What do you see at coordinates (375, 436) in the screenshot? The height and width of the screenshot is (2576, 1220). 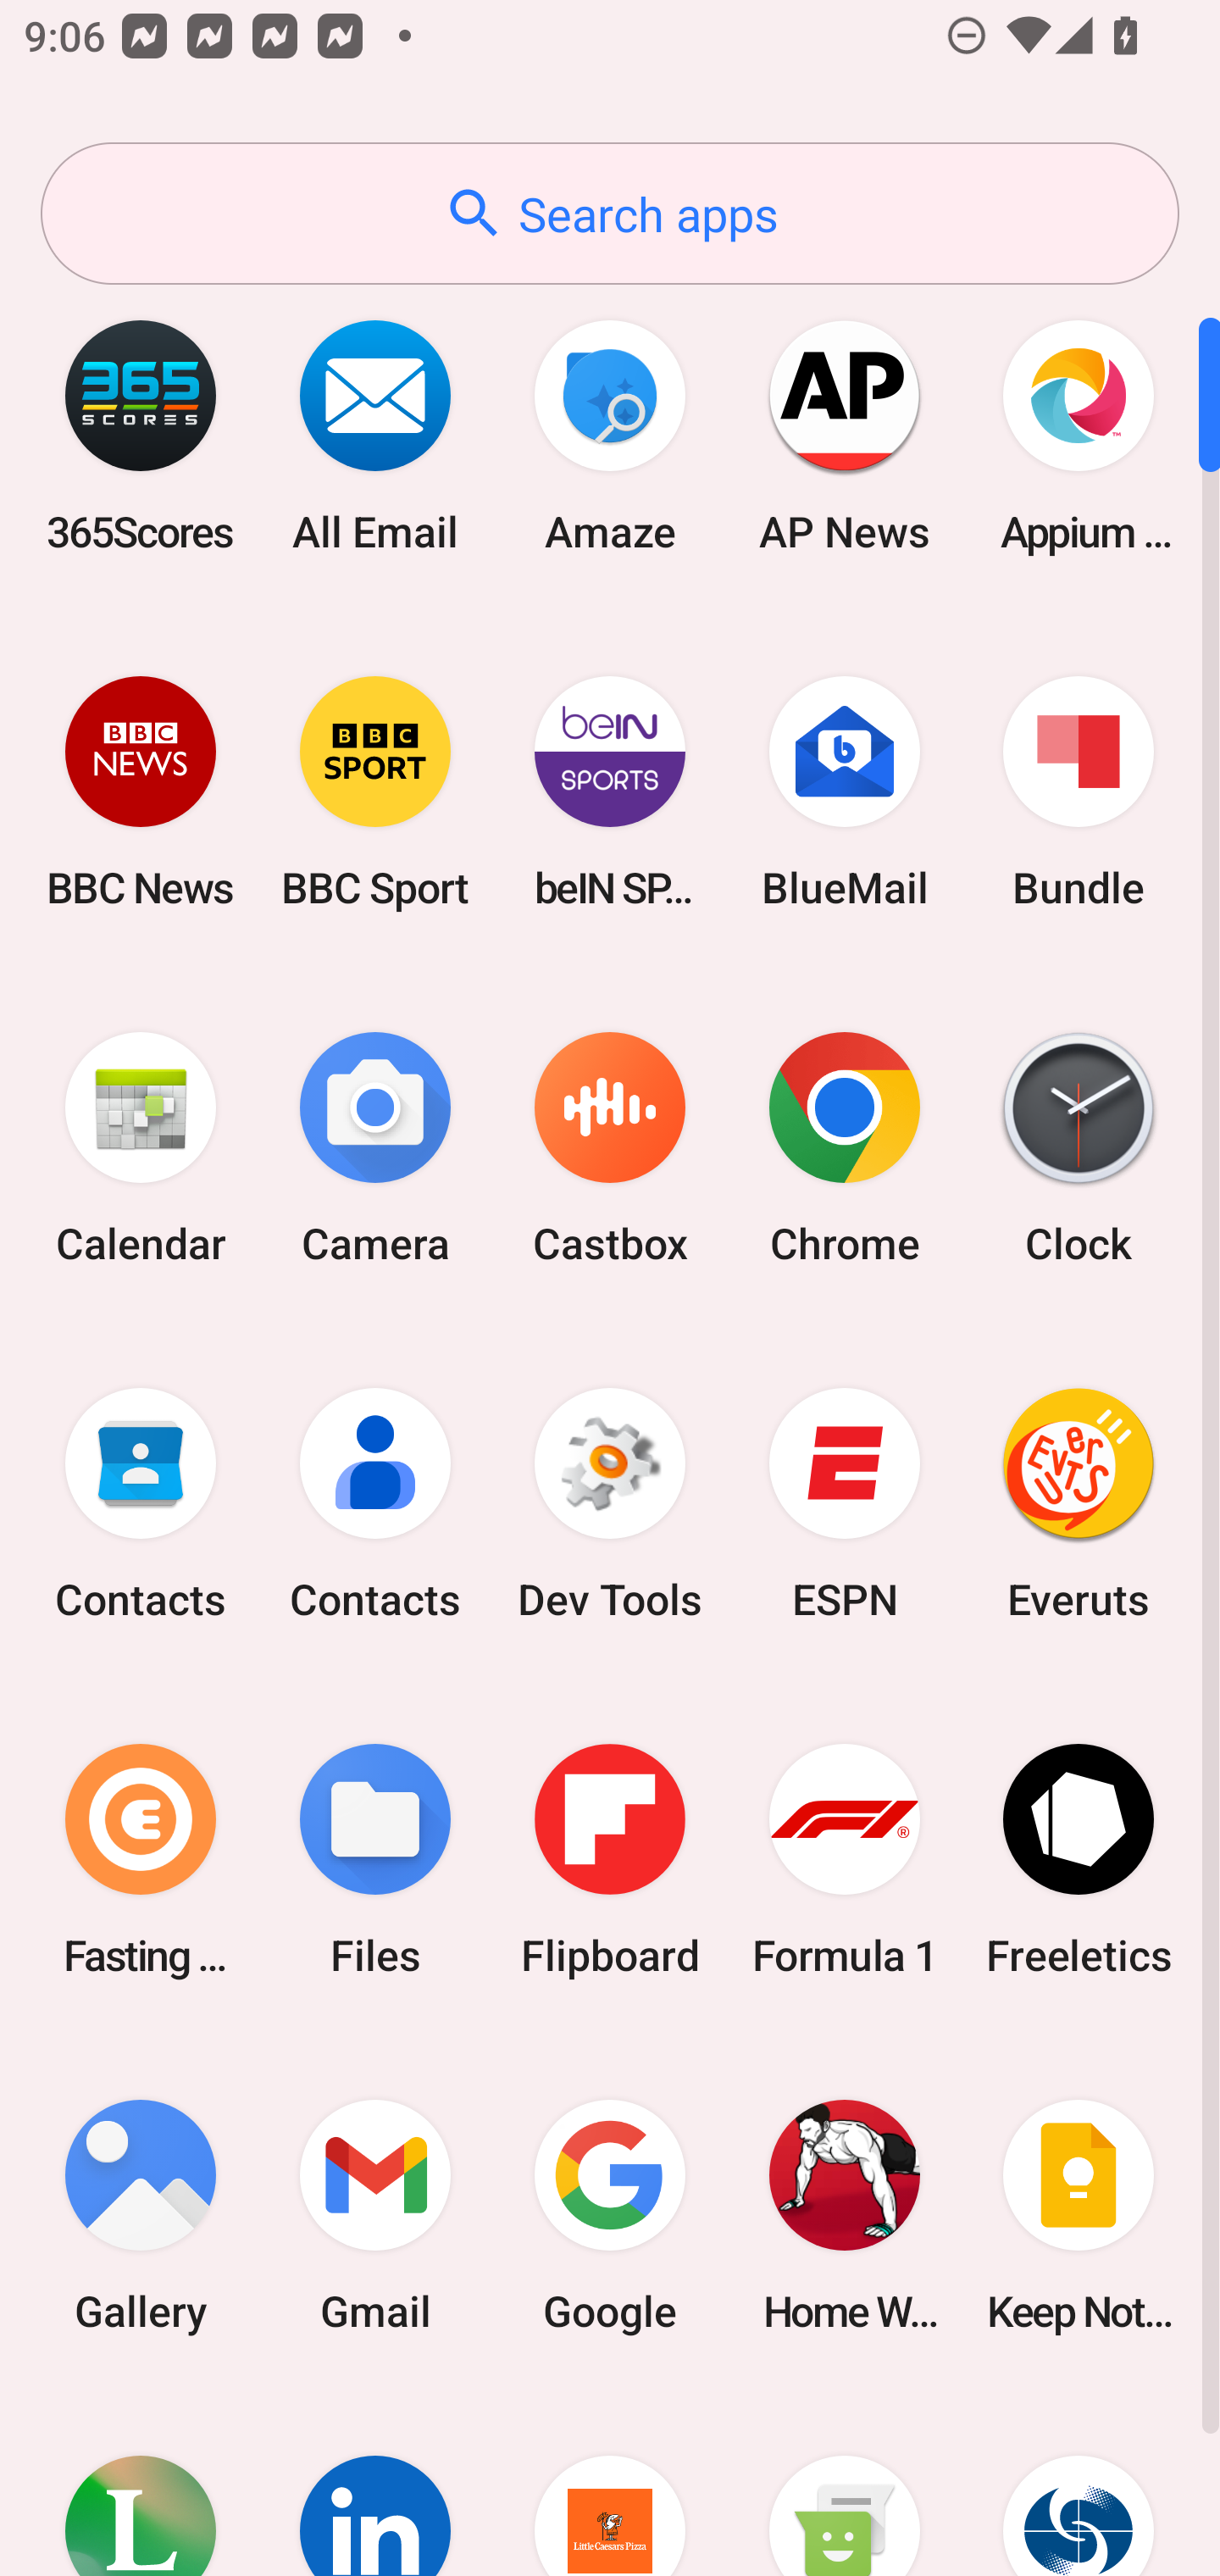 I see `All Email` at bounding box center [375, 436].